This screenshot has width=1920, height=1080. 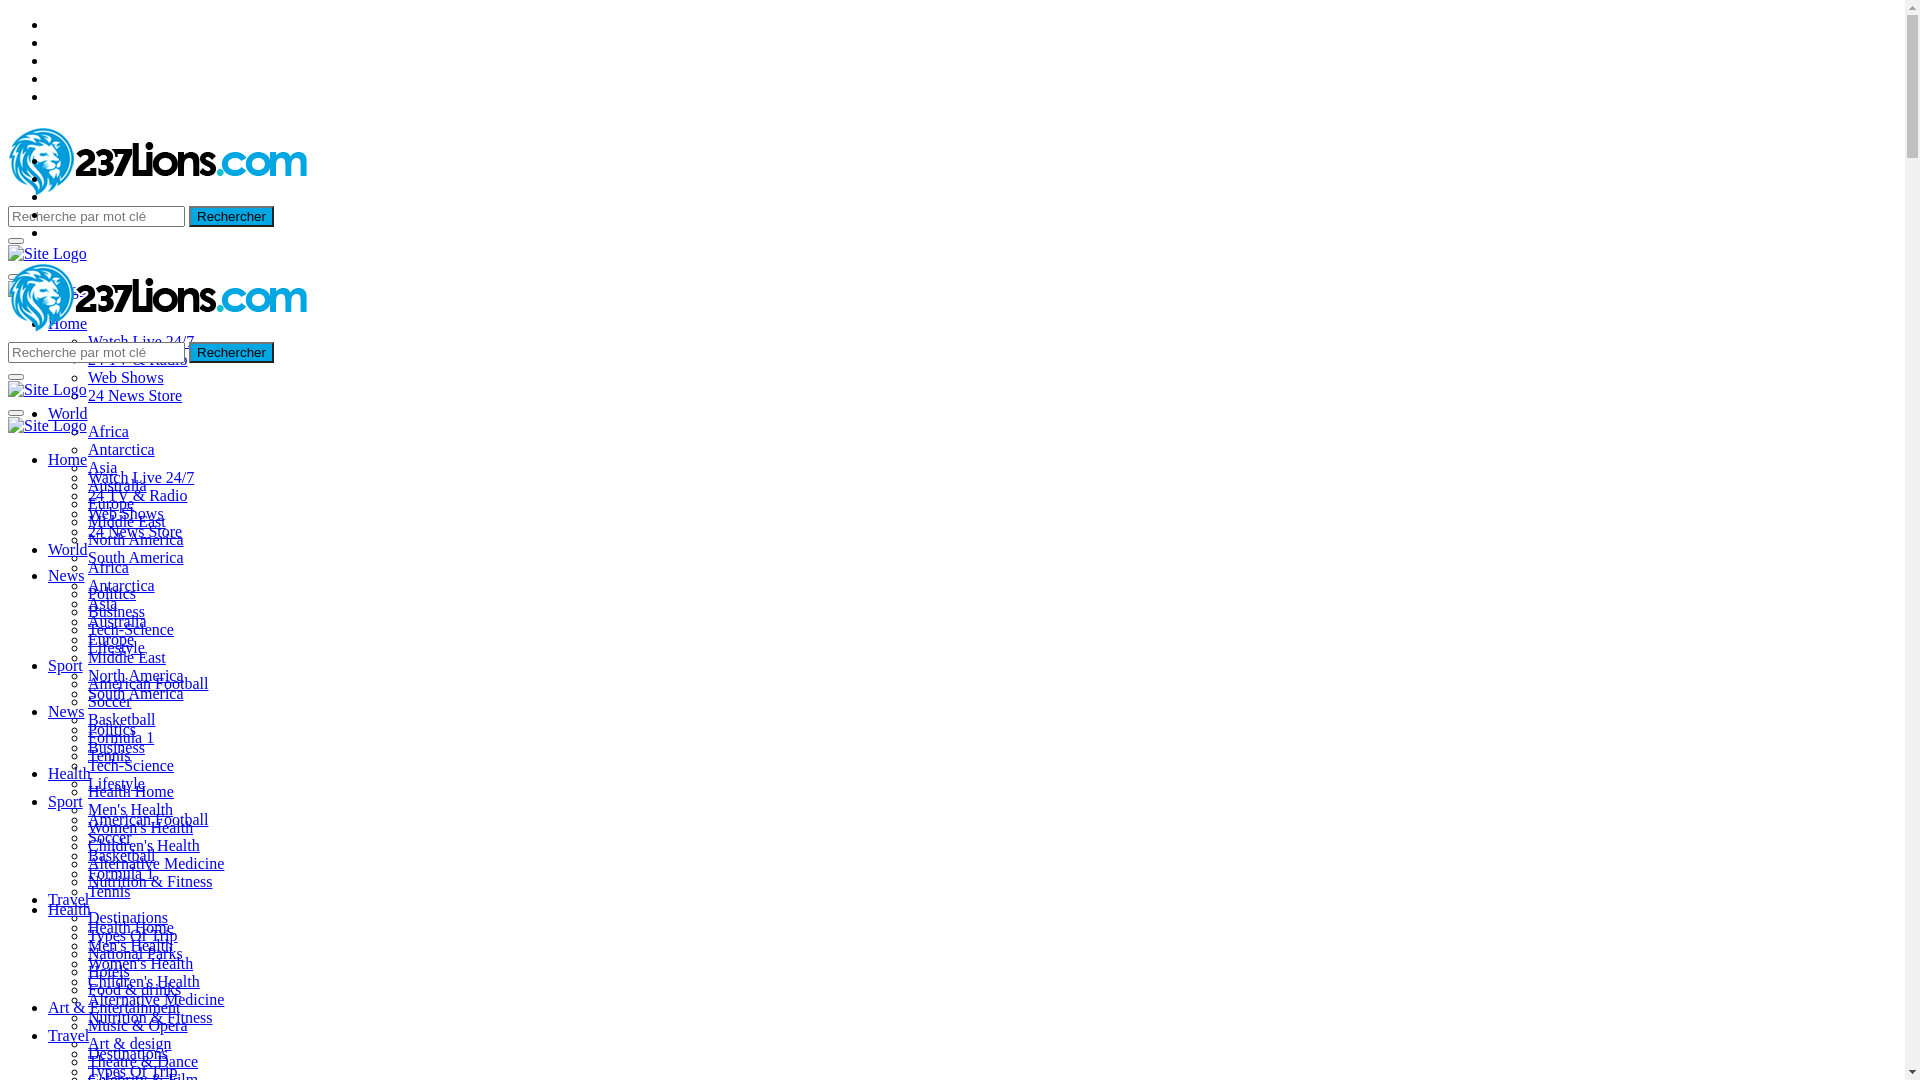 I want to click on American Football, so click(x=148, y=820).